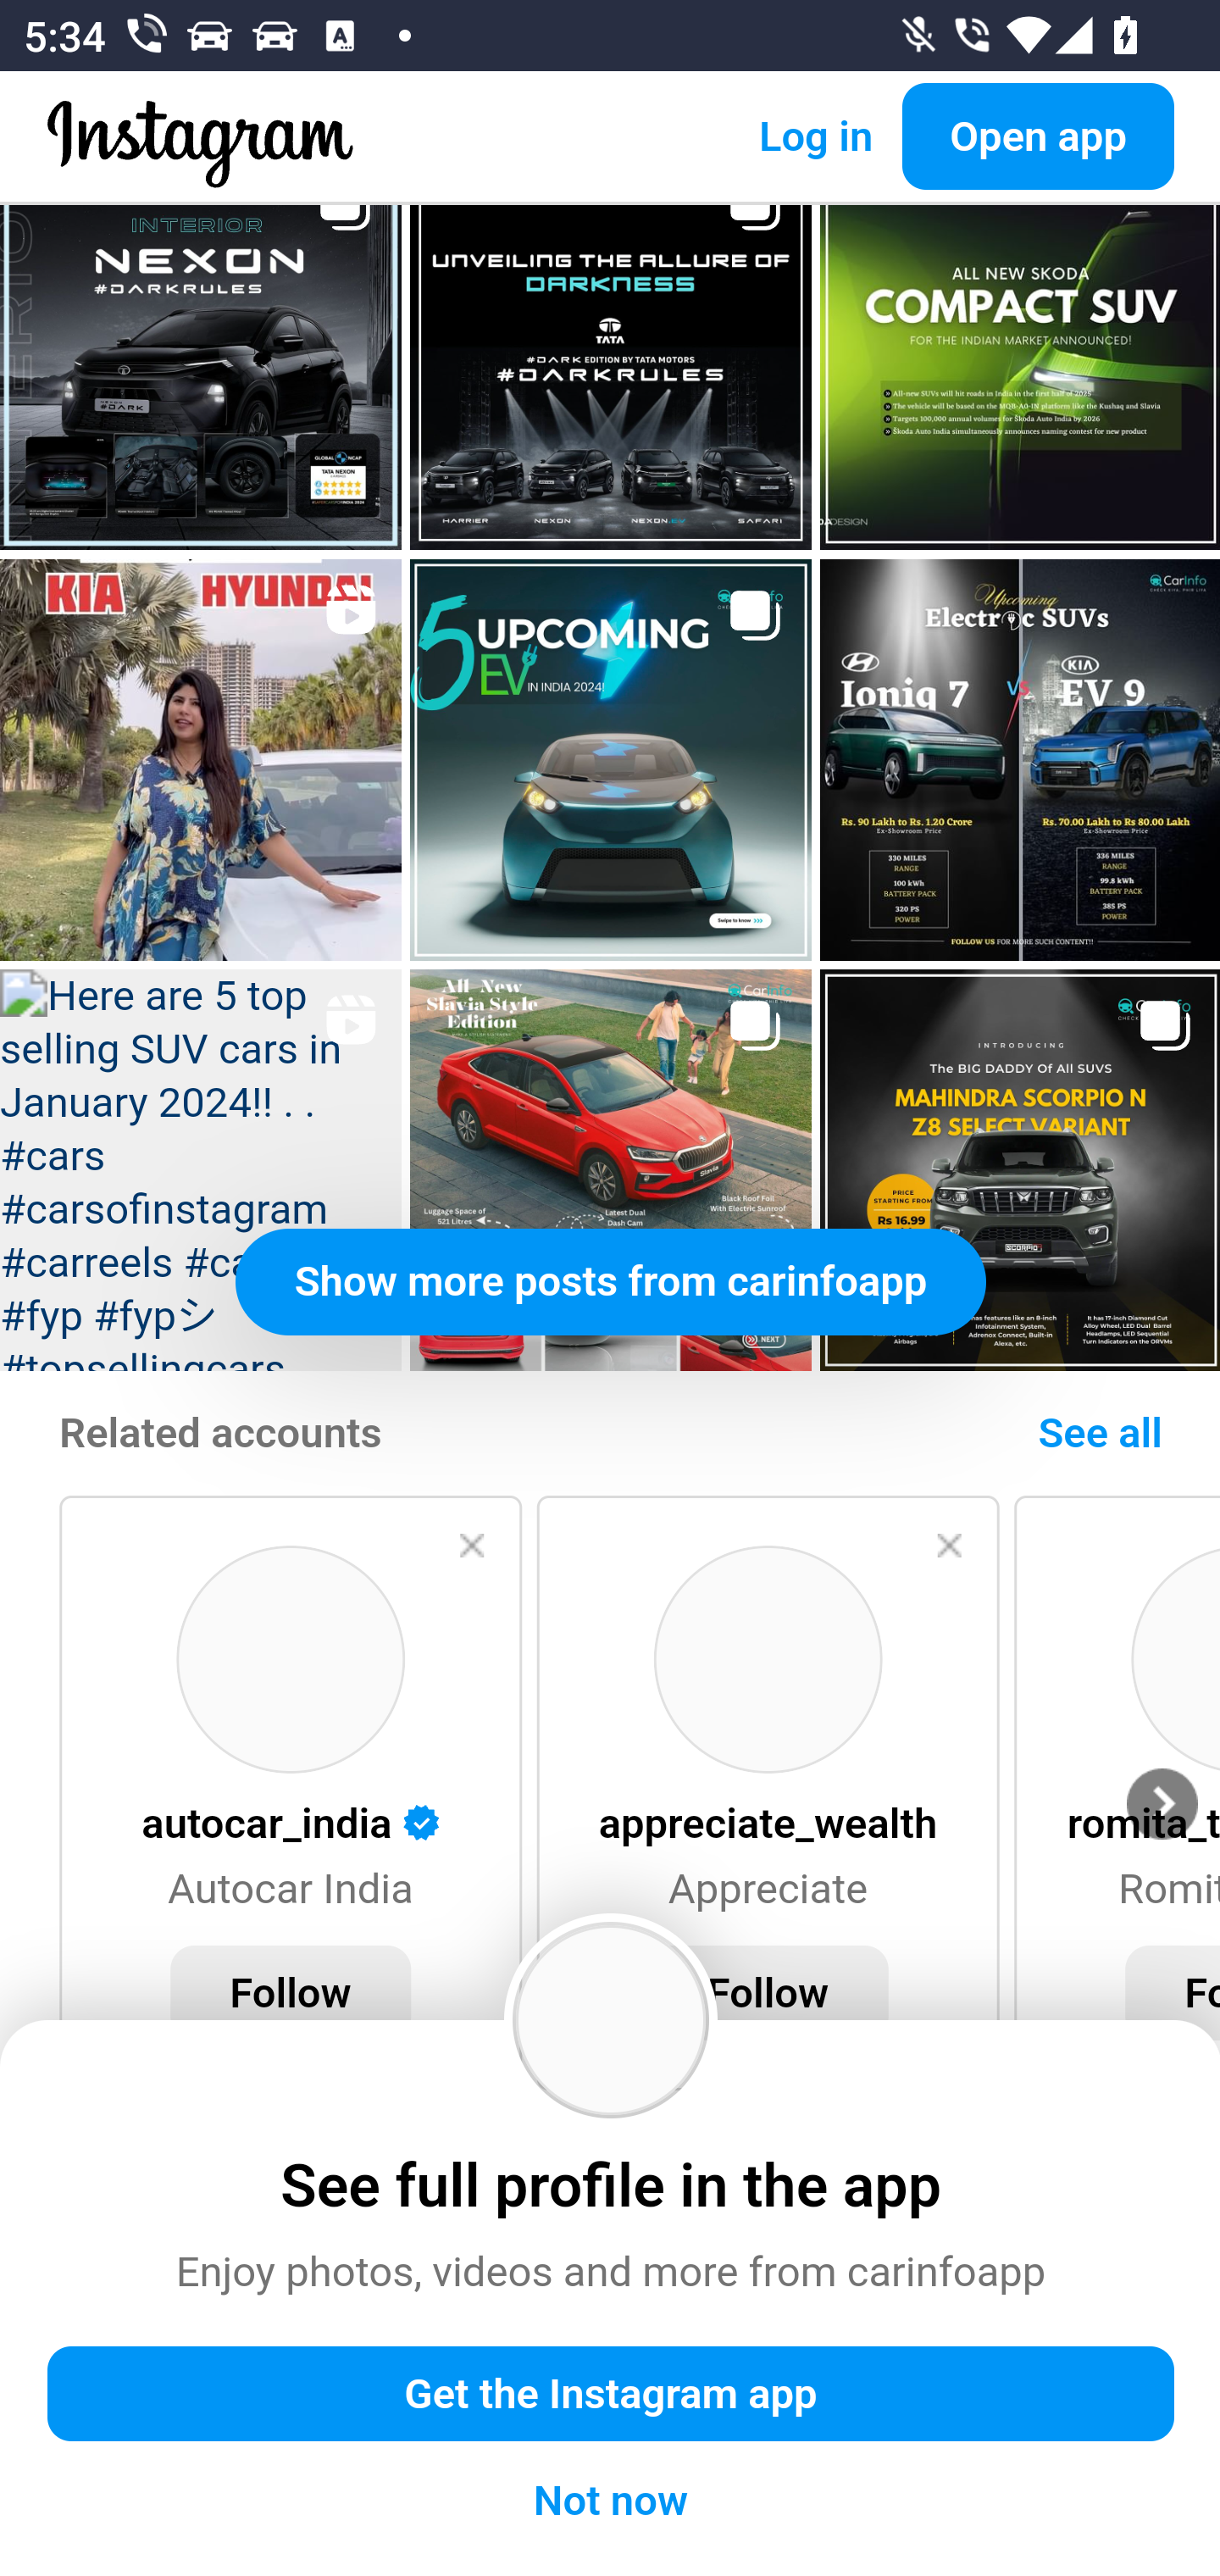 The image size is (1220, 2576). What do you see at coordinates (1101, 1435) in the screenshot?
I see `See all` at bounding box center [1101, 1435].